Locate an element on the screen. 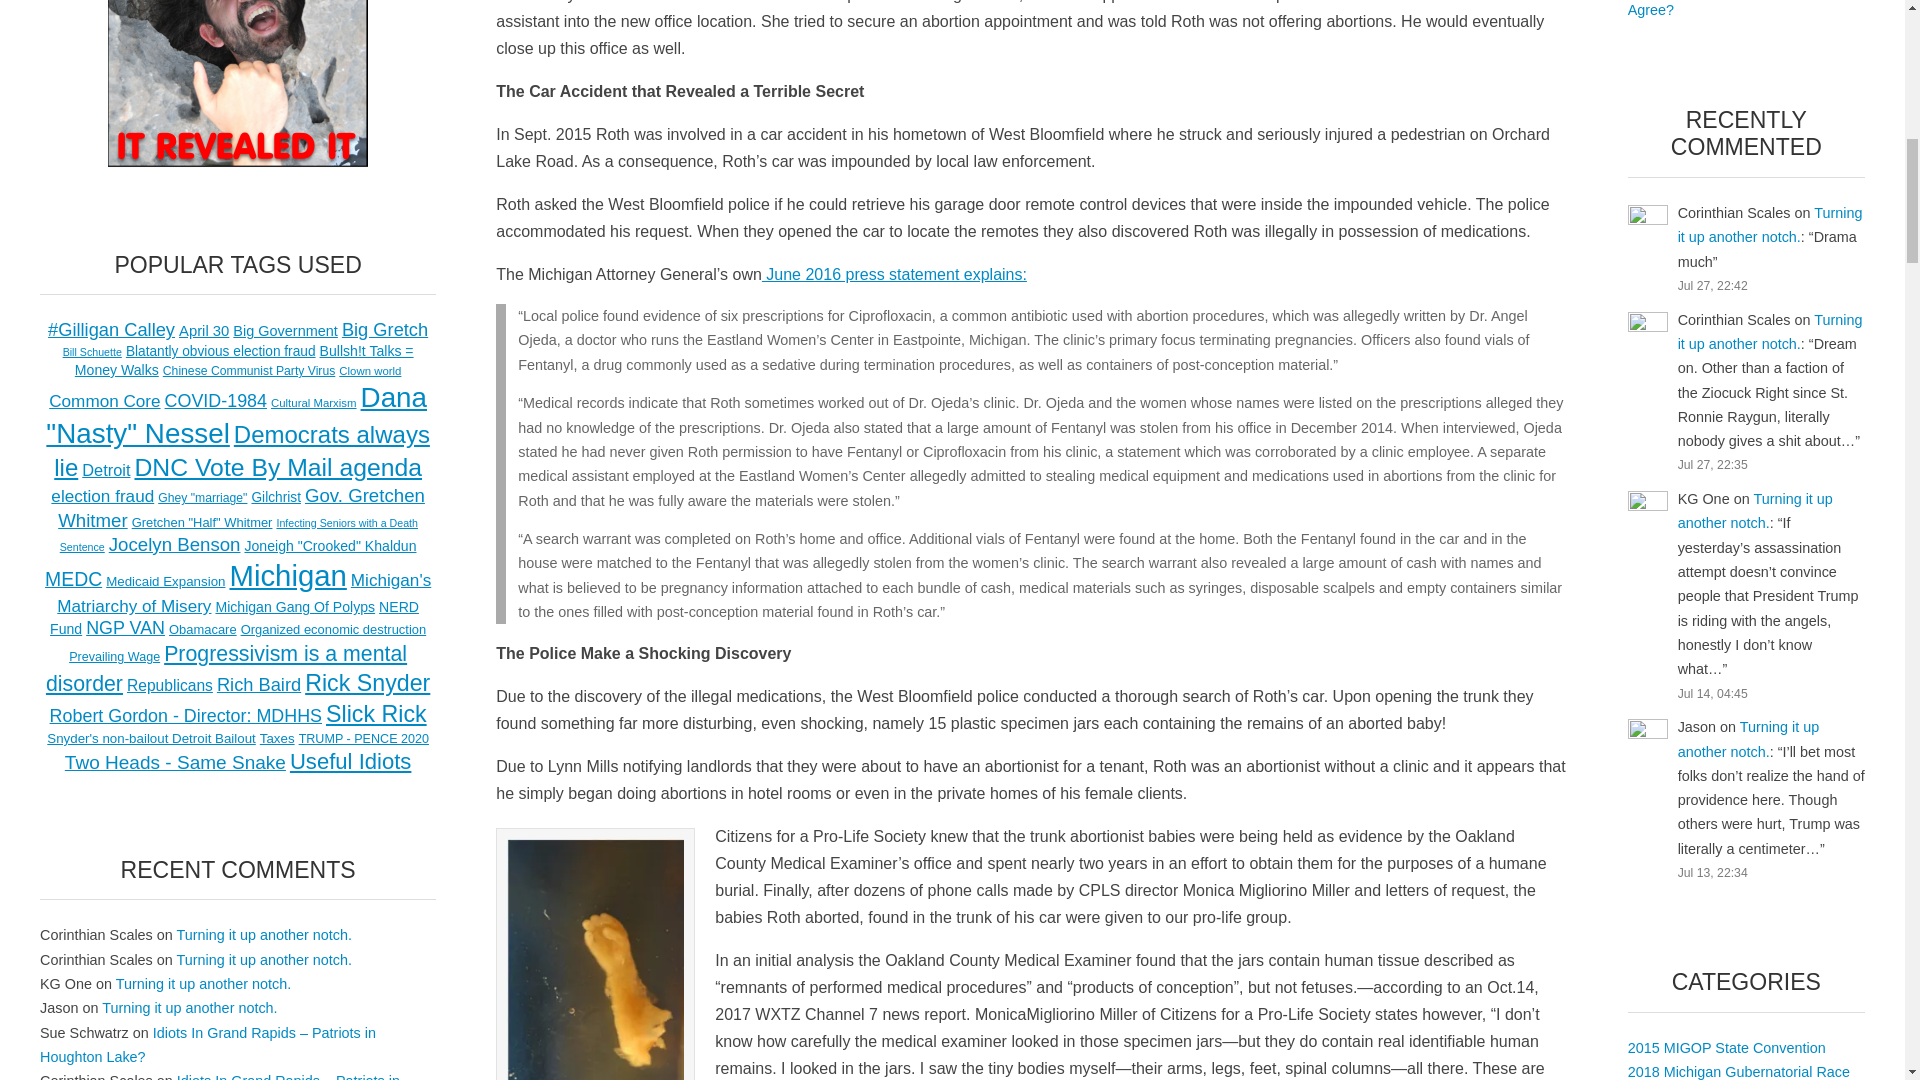  COVID-1984 is located at coordinates (216, 400).